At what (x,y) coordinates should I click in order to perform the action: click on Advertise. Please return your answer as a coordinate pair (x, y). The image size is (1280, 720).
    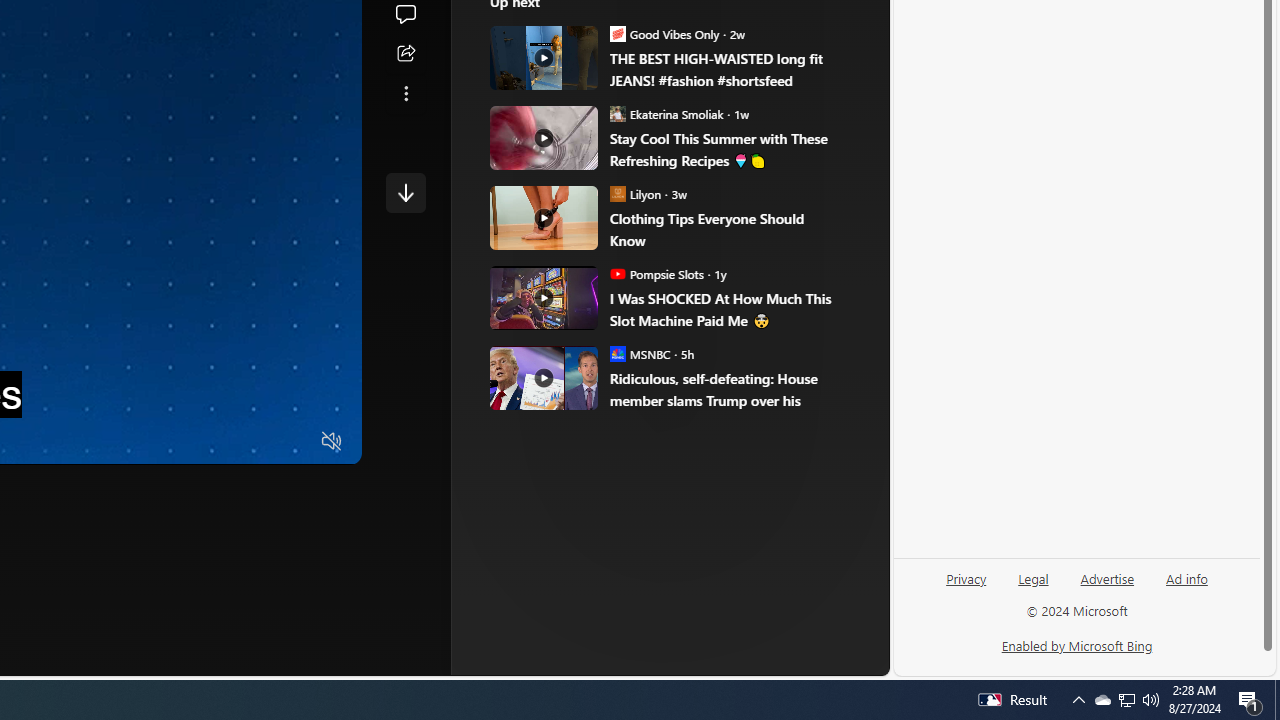
    Looking at the image, I should click on (1108, 577).